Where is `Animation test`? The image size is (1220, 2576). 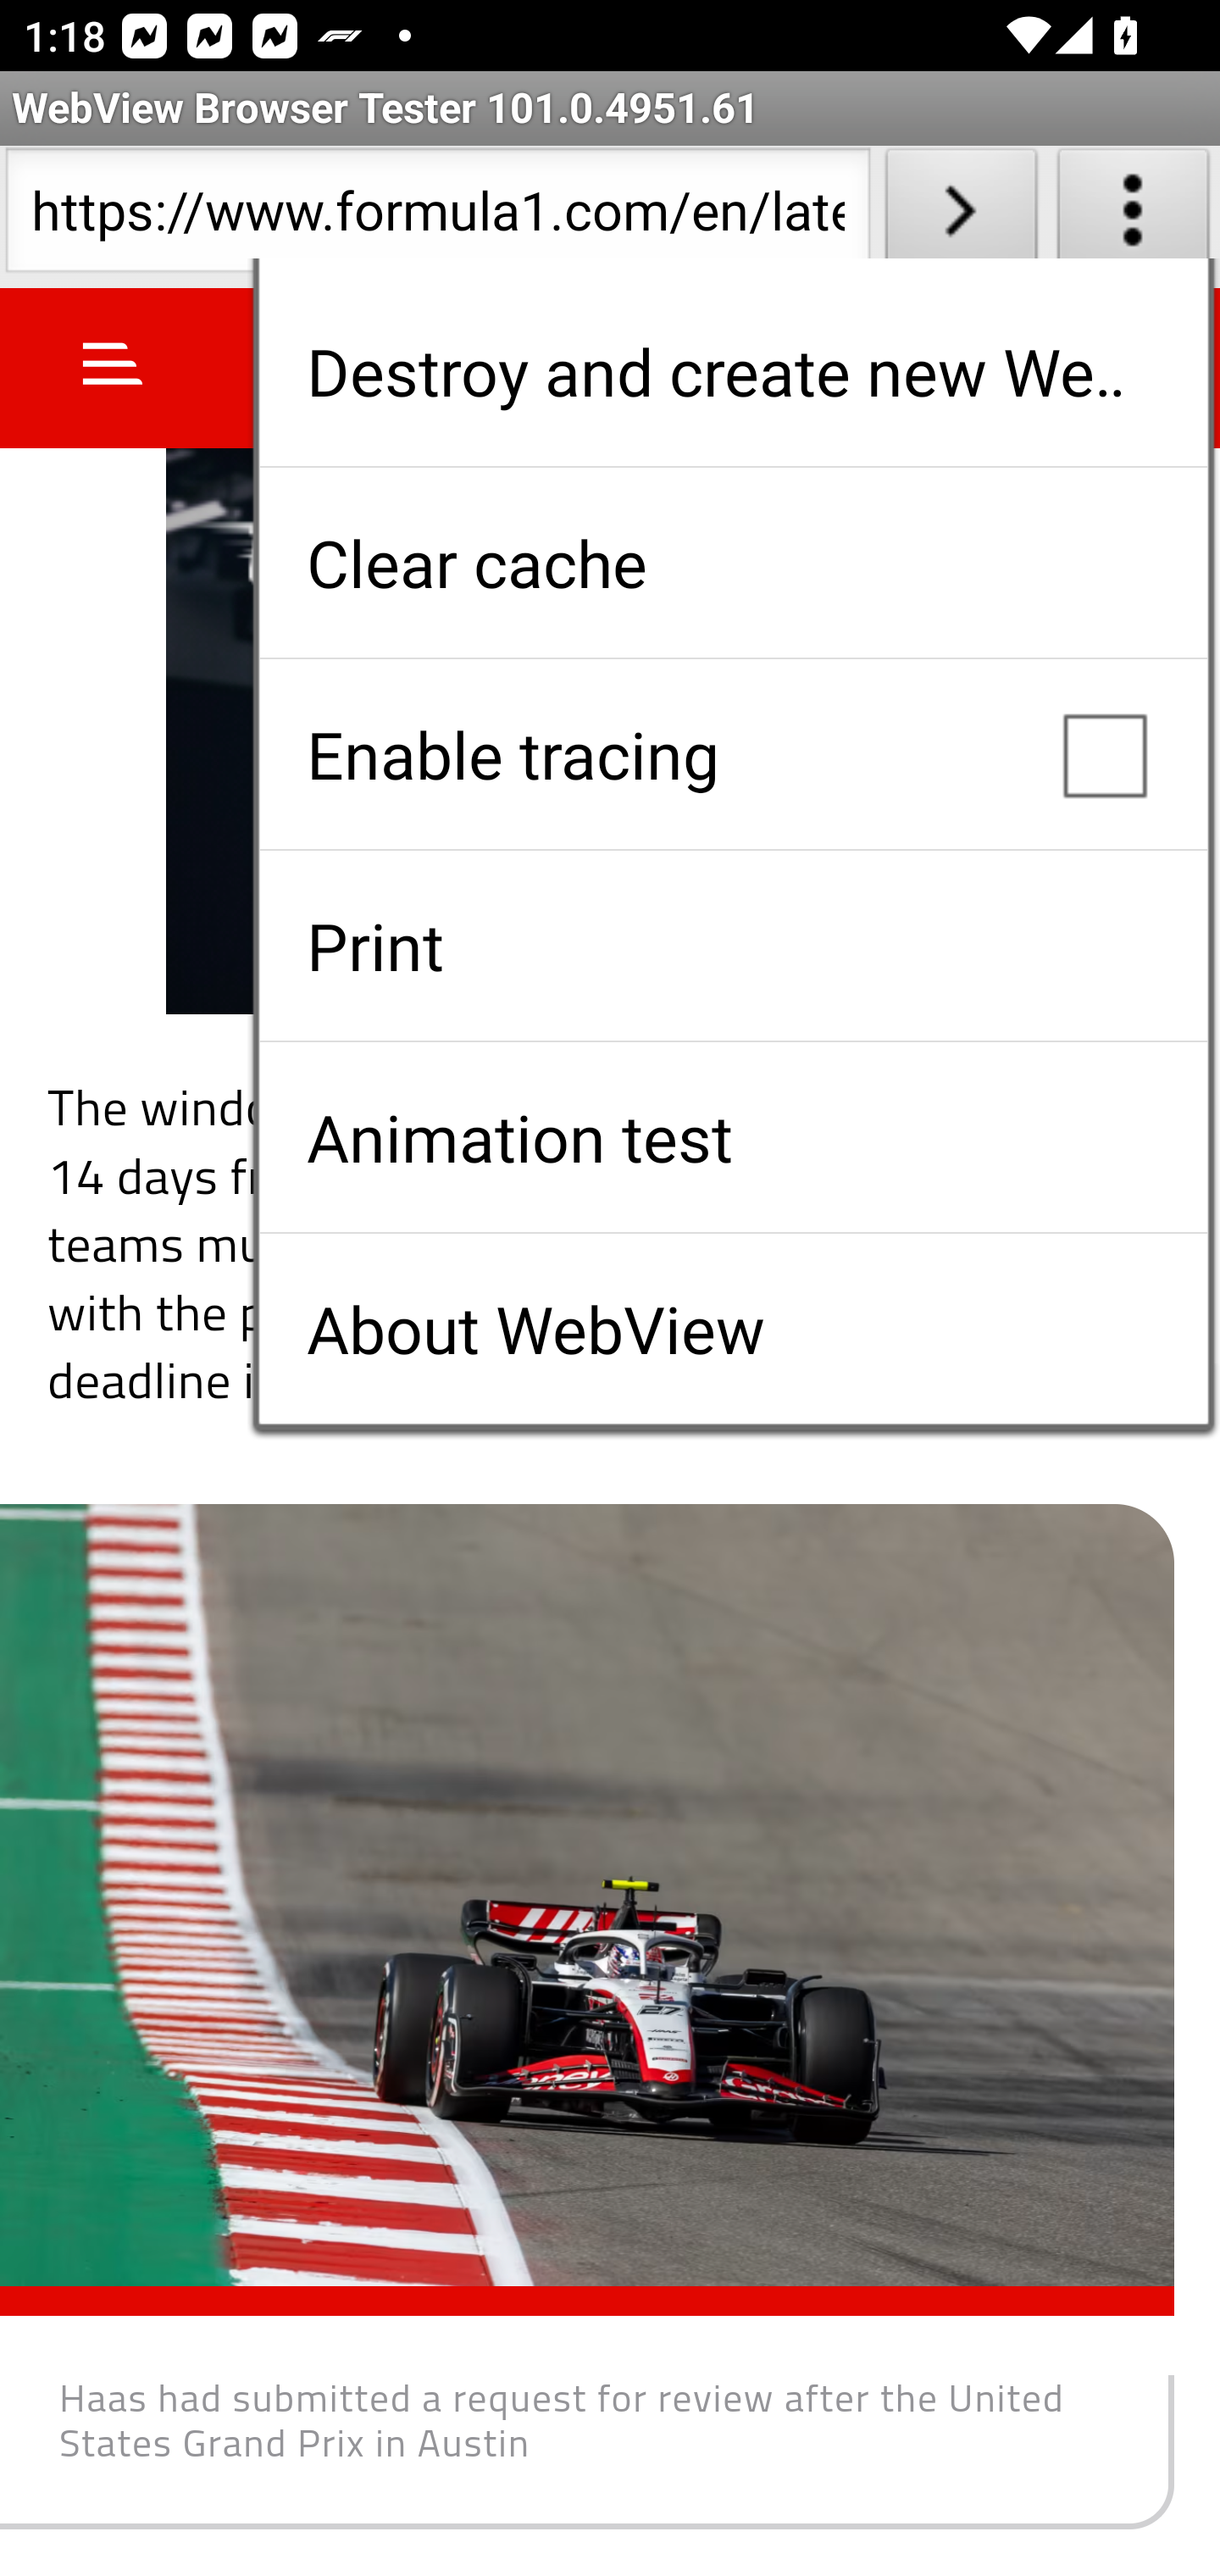 Animation test is located at coordinates (733, 1137).